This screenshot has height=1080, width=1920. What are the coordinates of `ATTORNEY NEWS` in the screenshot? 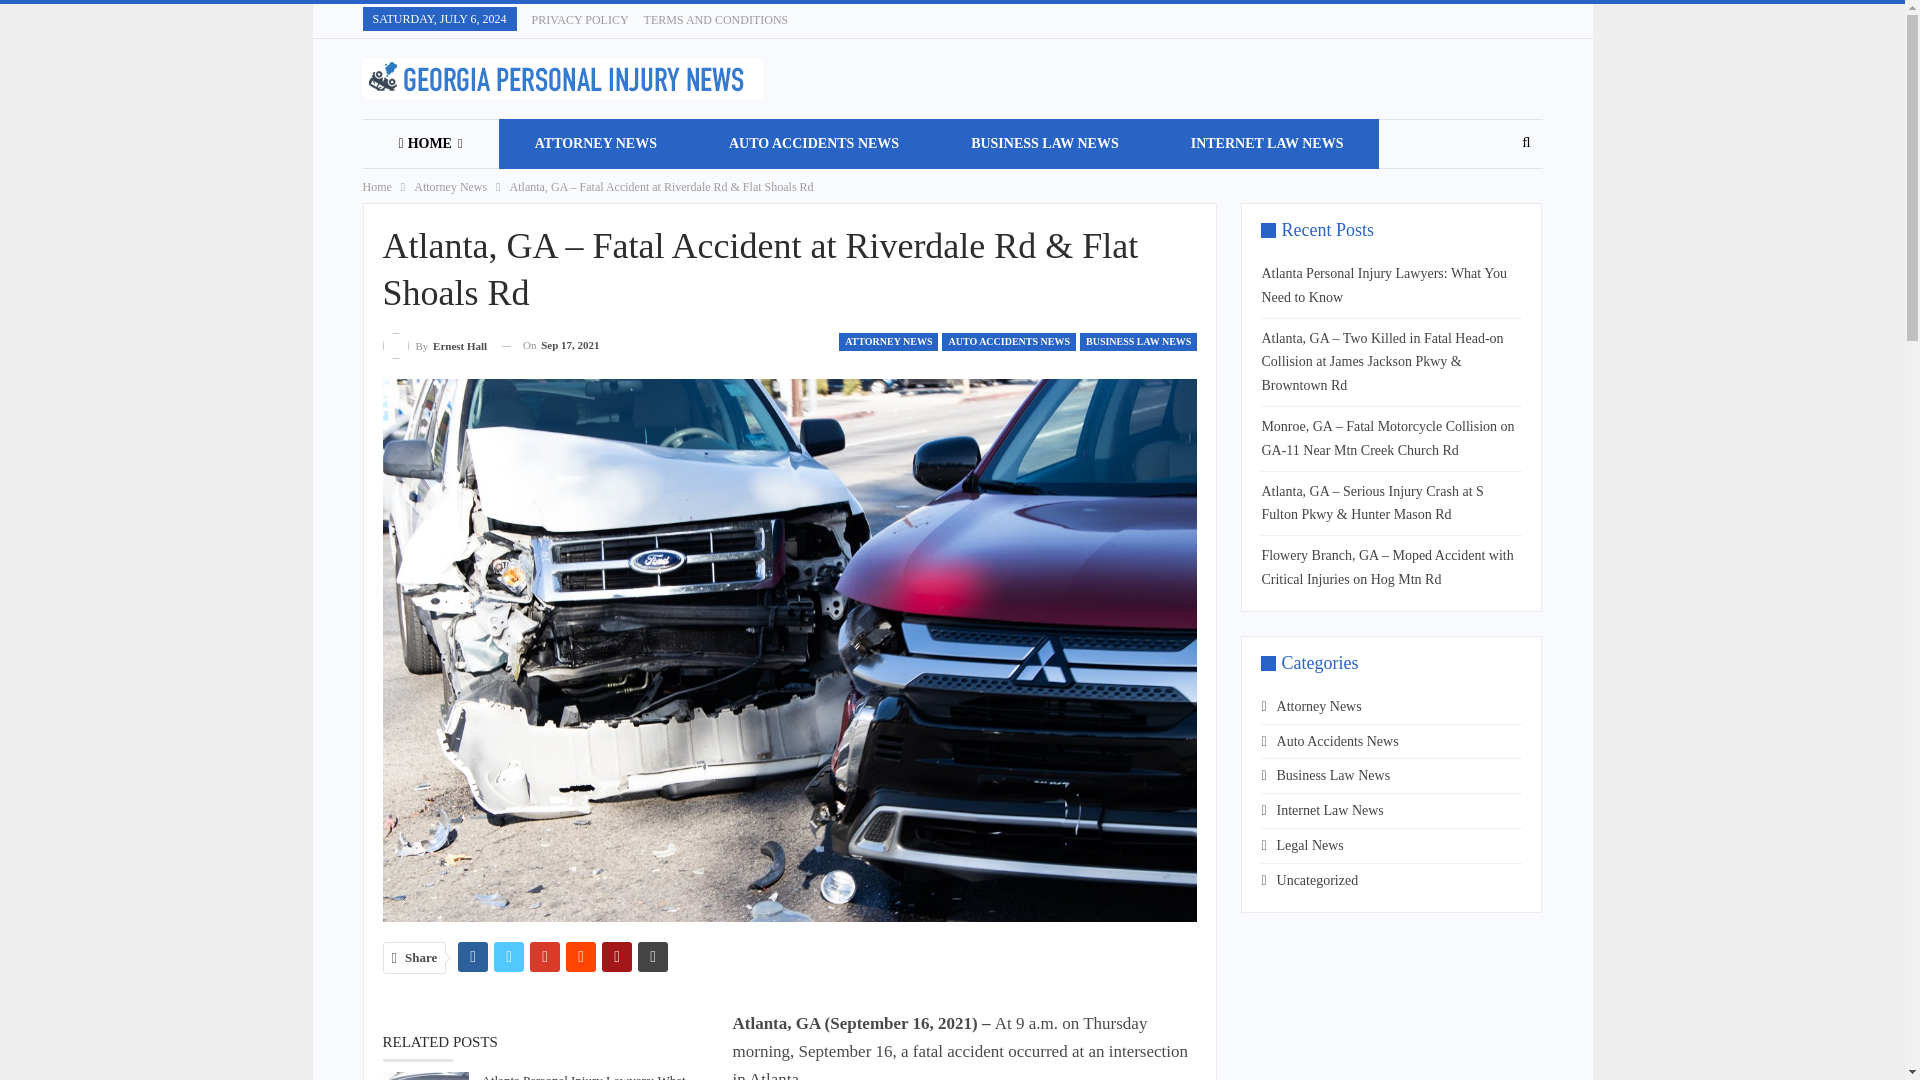 It's located at (596, 143).